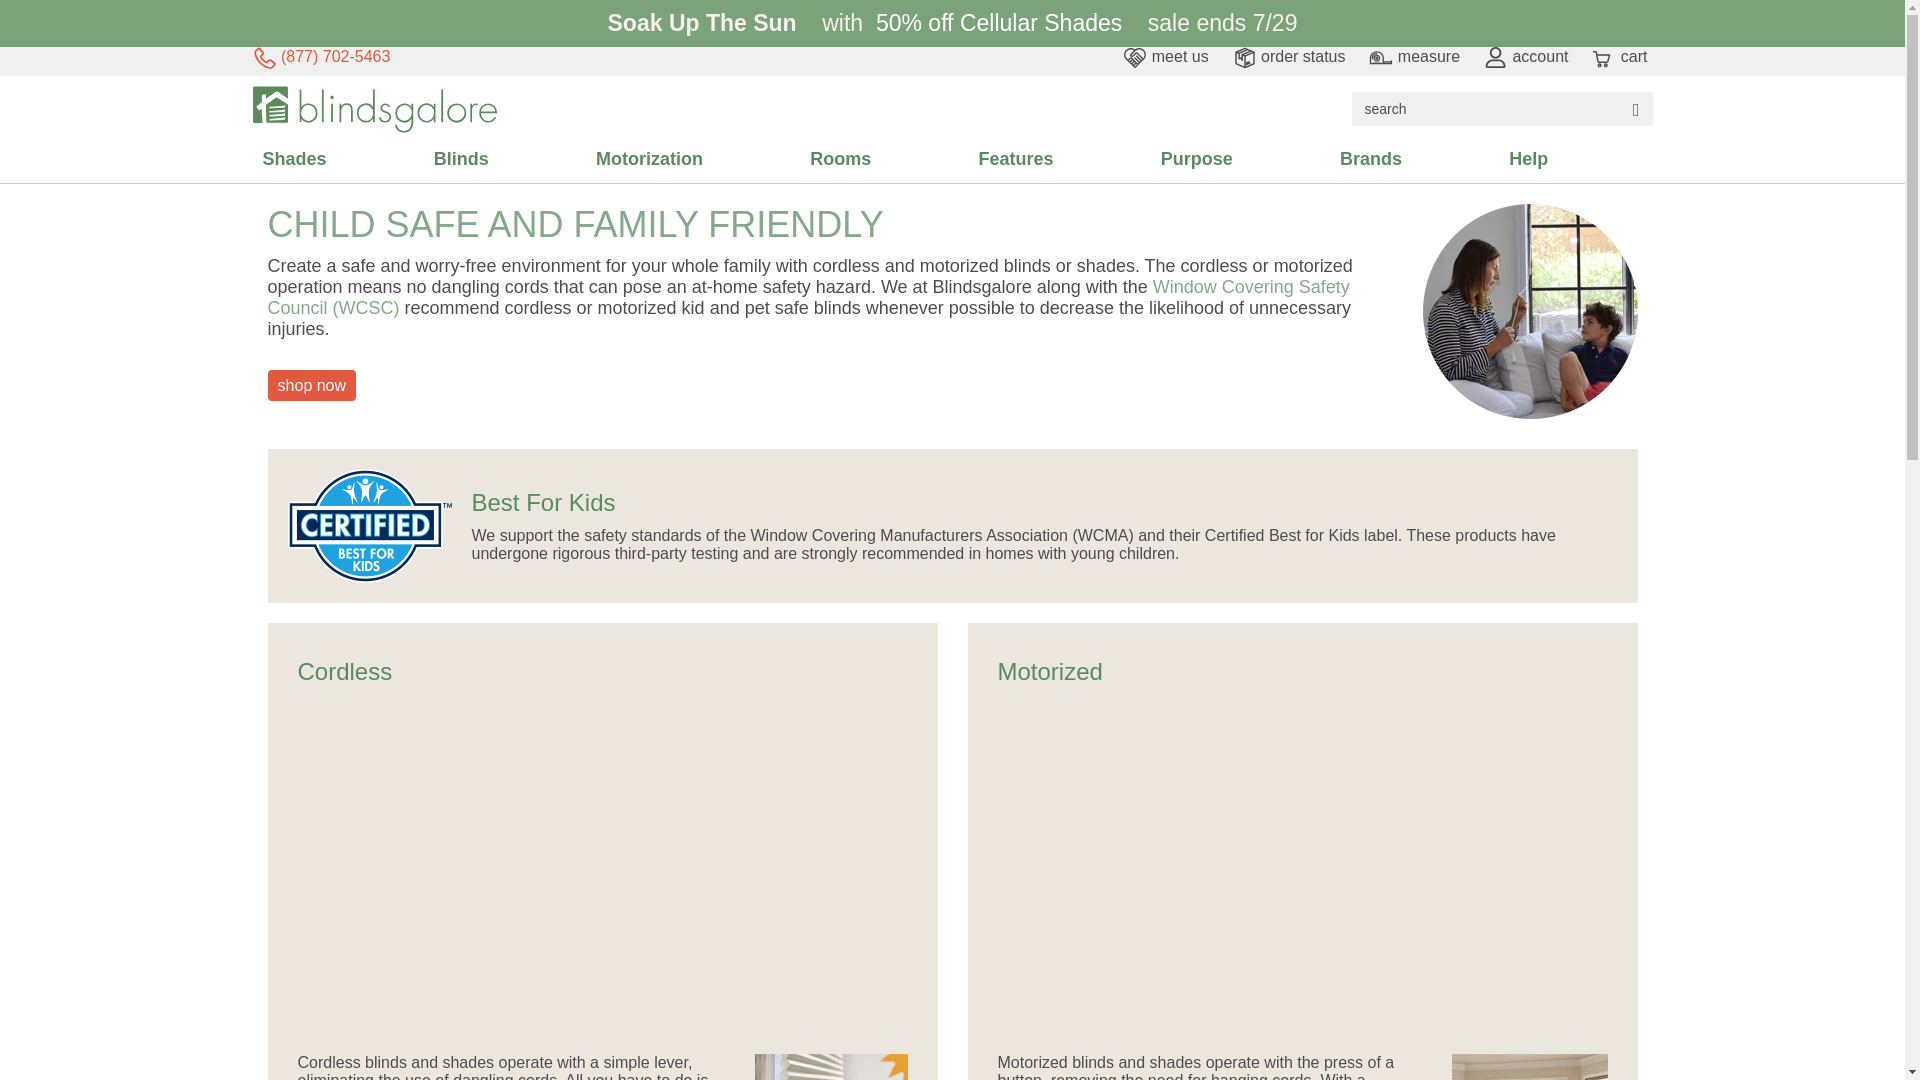 Image resolution: width=1920 pixels, height=1080 pixels. Describe the element at coordinates (344, 160) in the screenshot. I see `Shades` at that location.